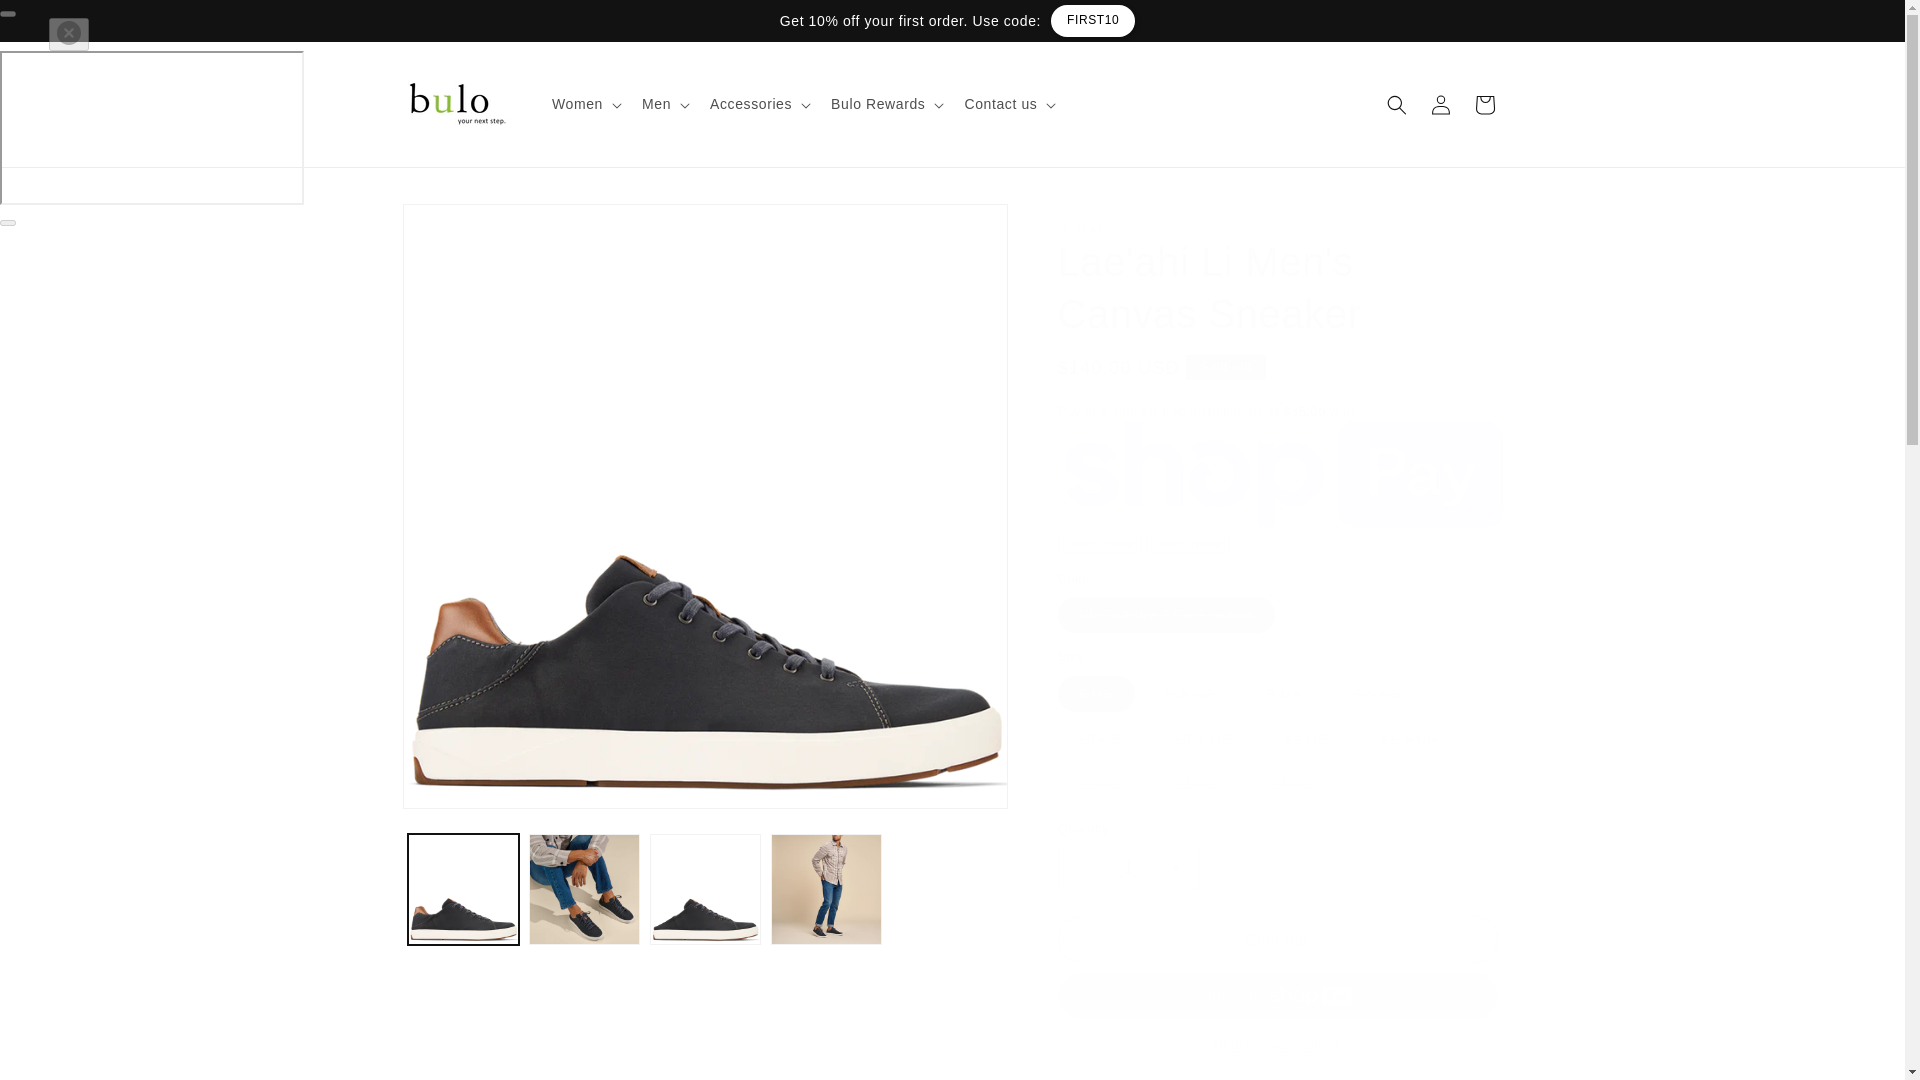  What do you see at coordinates (1128, 867) in the screenshot?
I see `1` at bounding box center [1128, 867].